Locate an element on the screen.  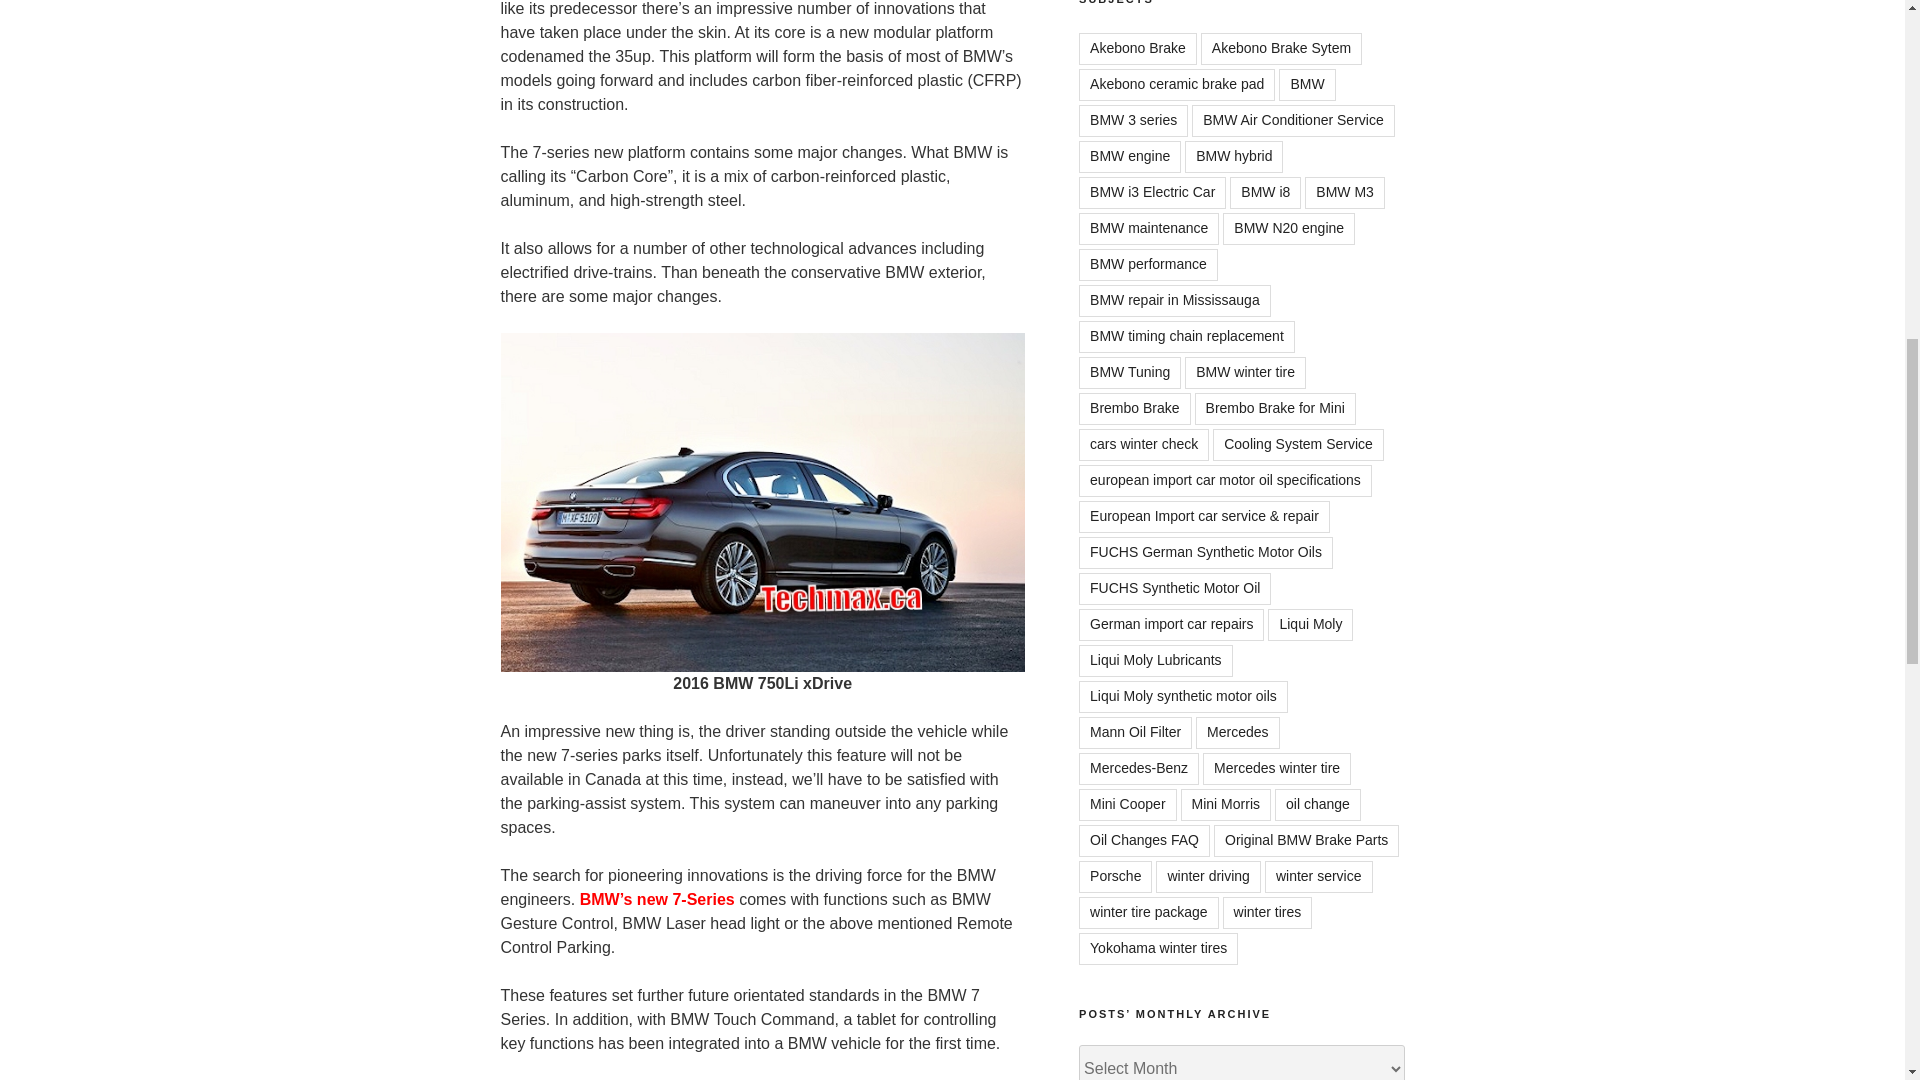
Akebono Brake Sytem is located at coordinates (1281, 48).